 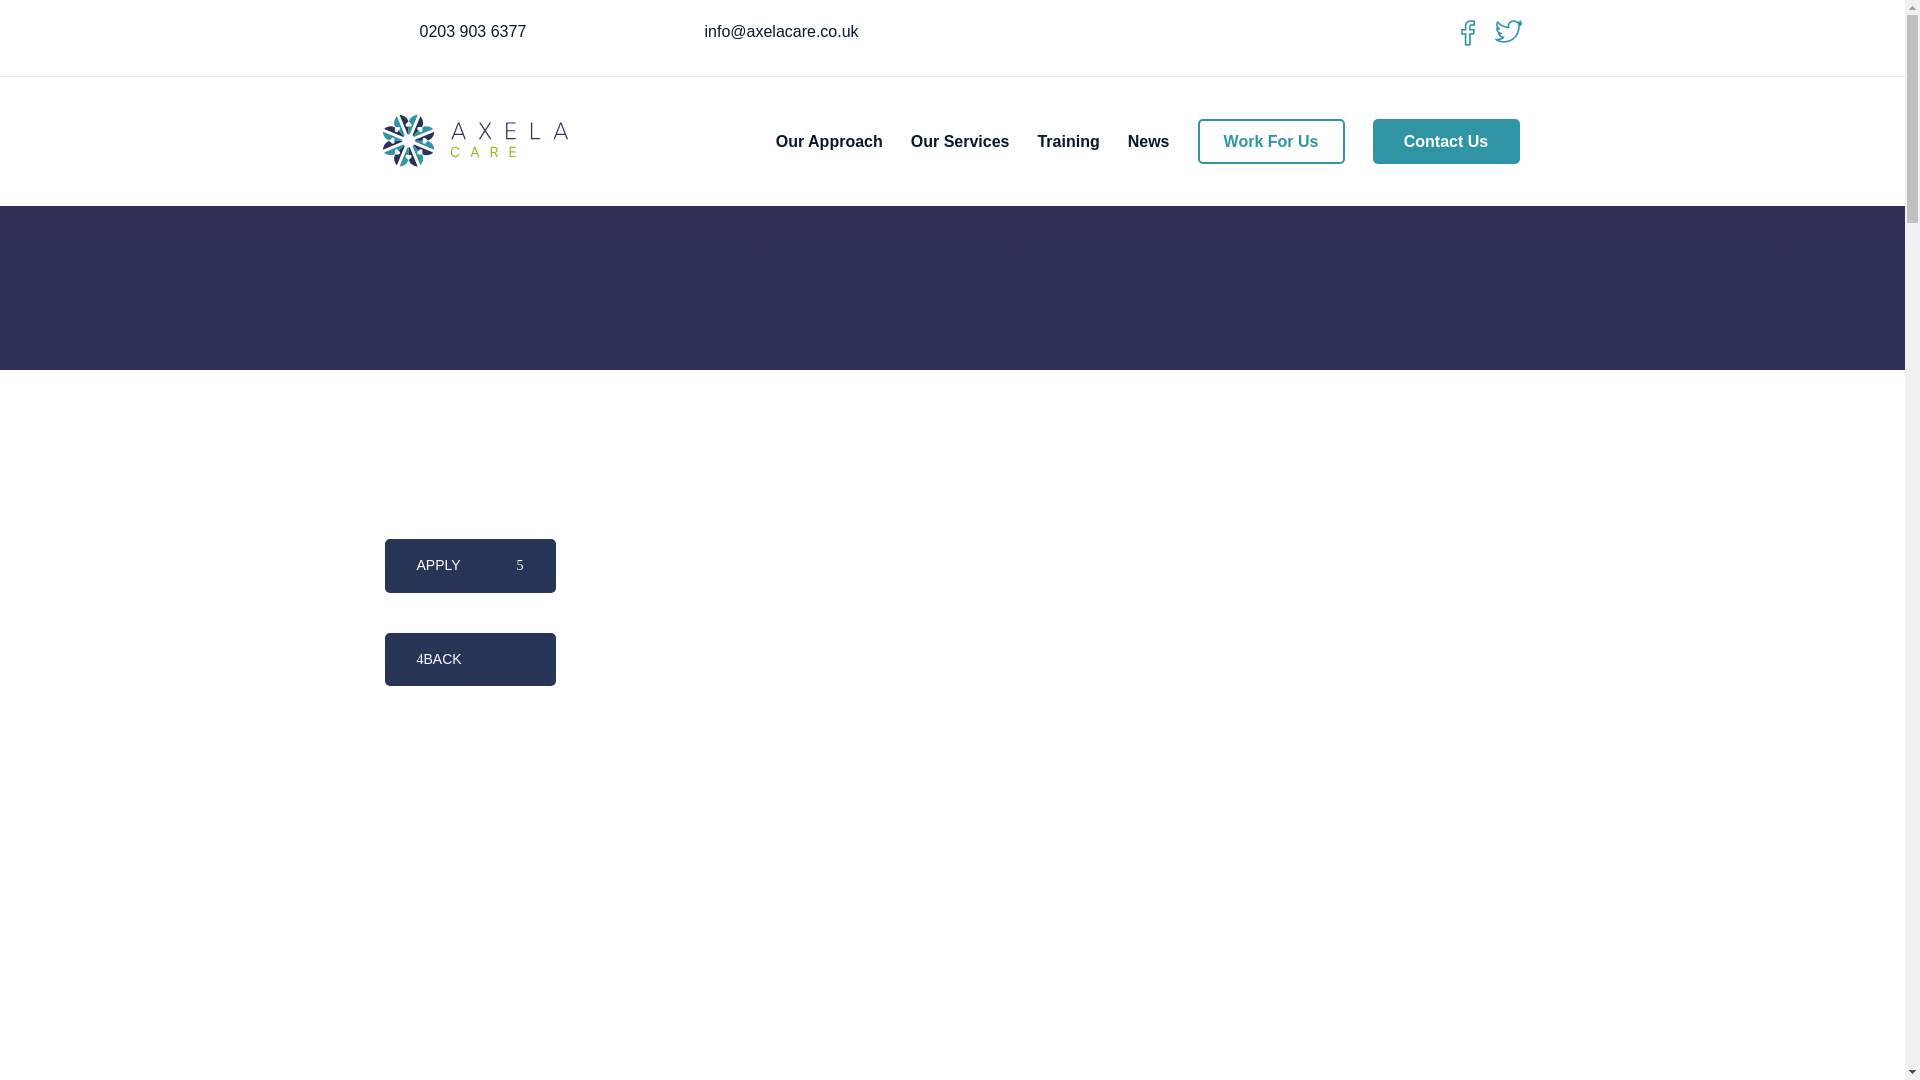 What do you see at coordinates (1148, 141) in the screenshot?
I see `News` at bounding box center [1148, 141].